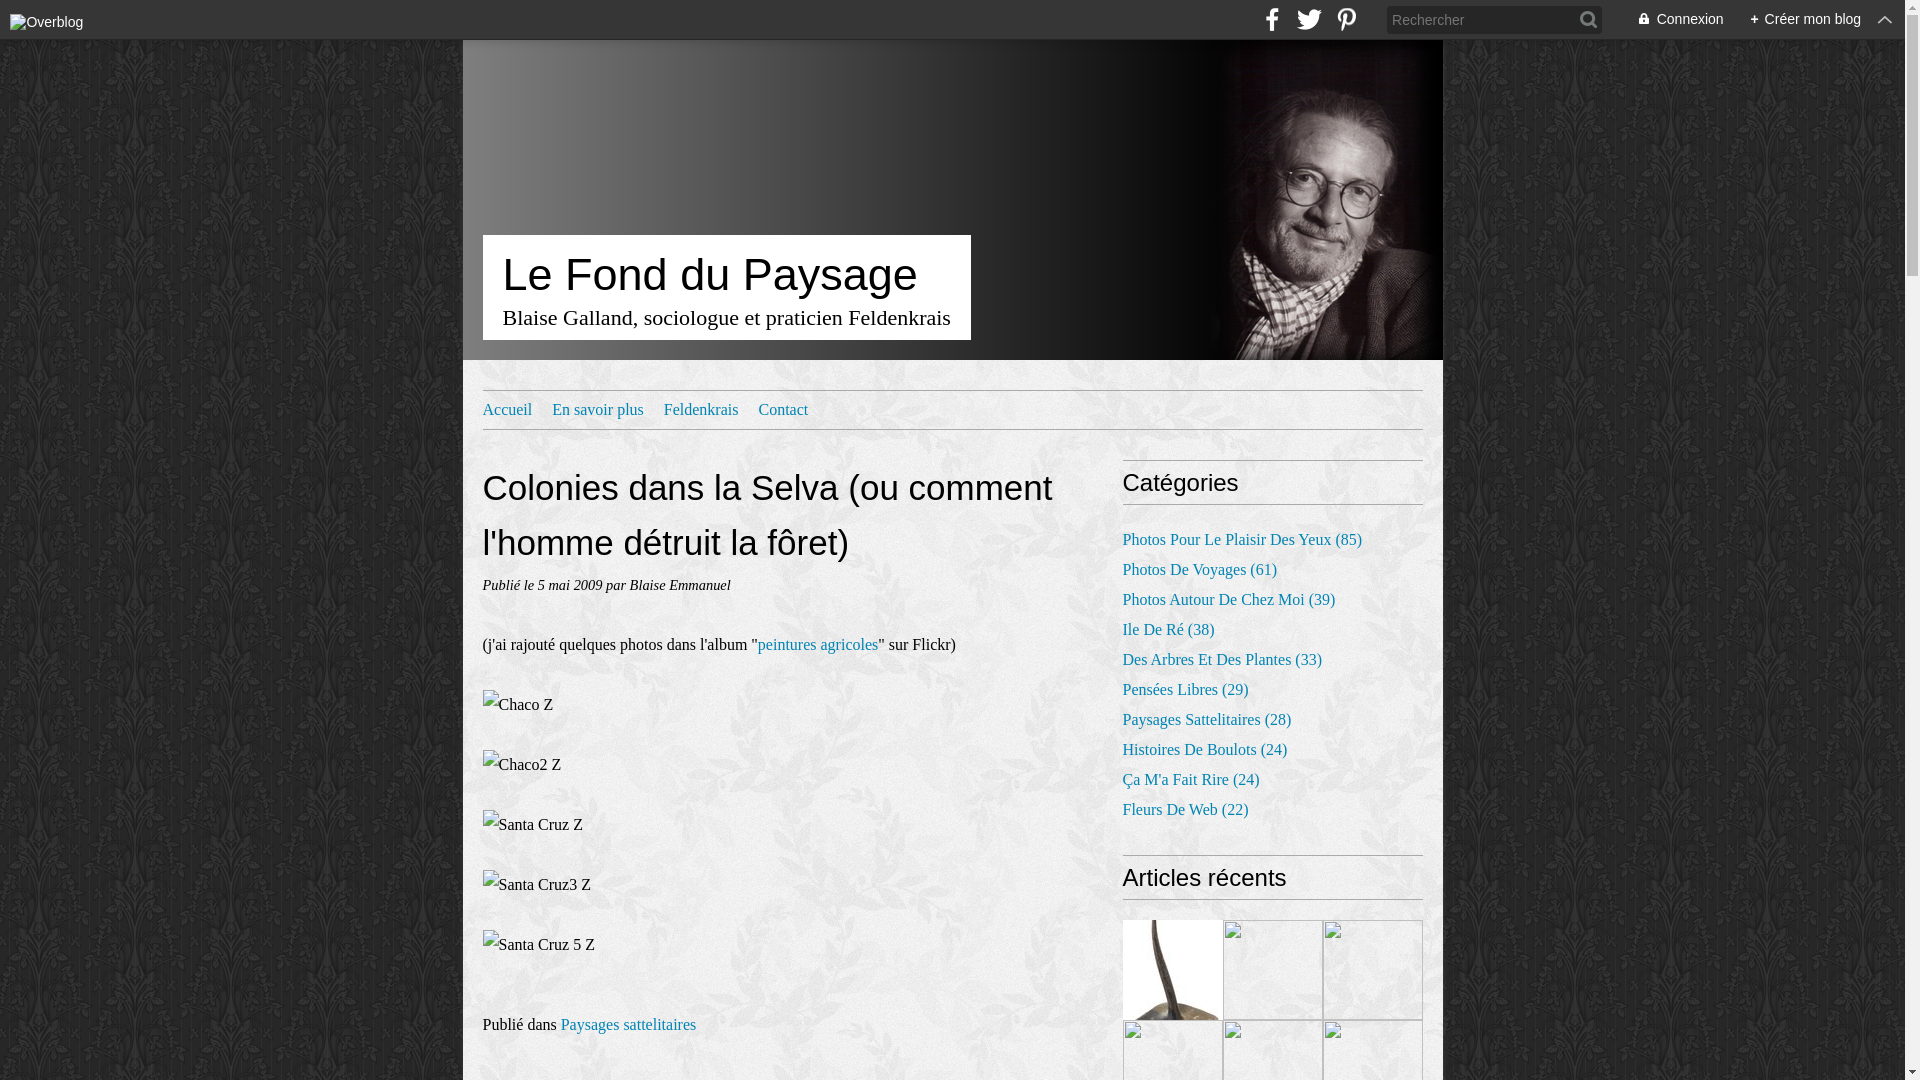 This screenshot has height=1080, width=1920. I want to click on Connexion, so click(1670, 20).